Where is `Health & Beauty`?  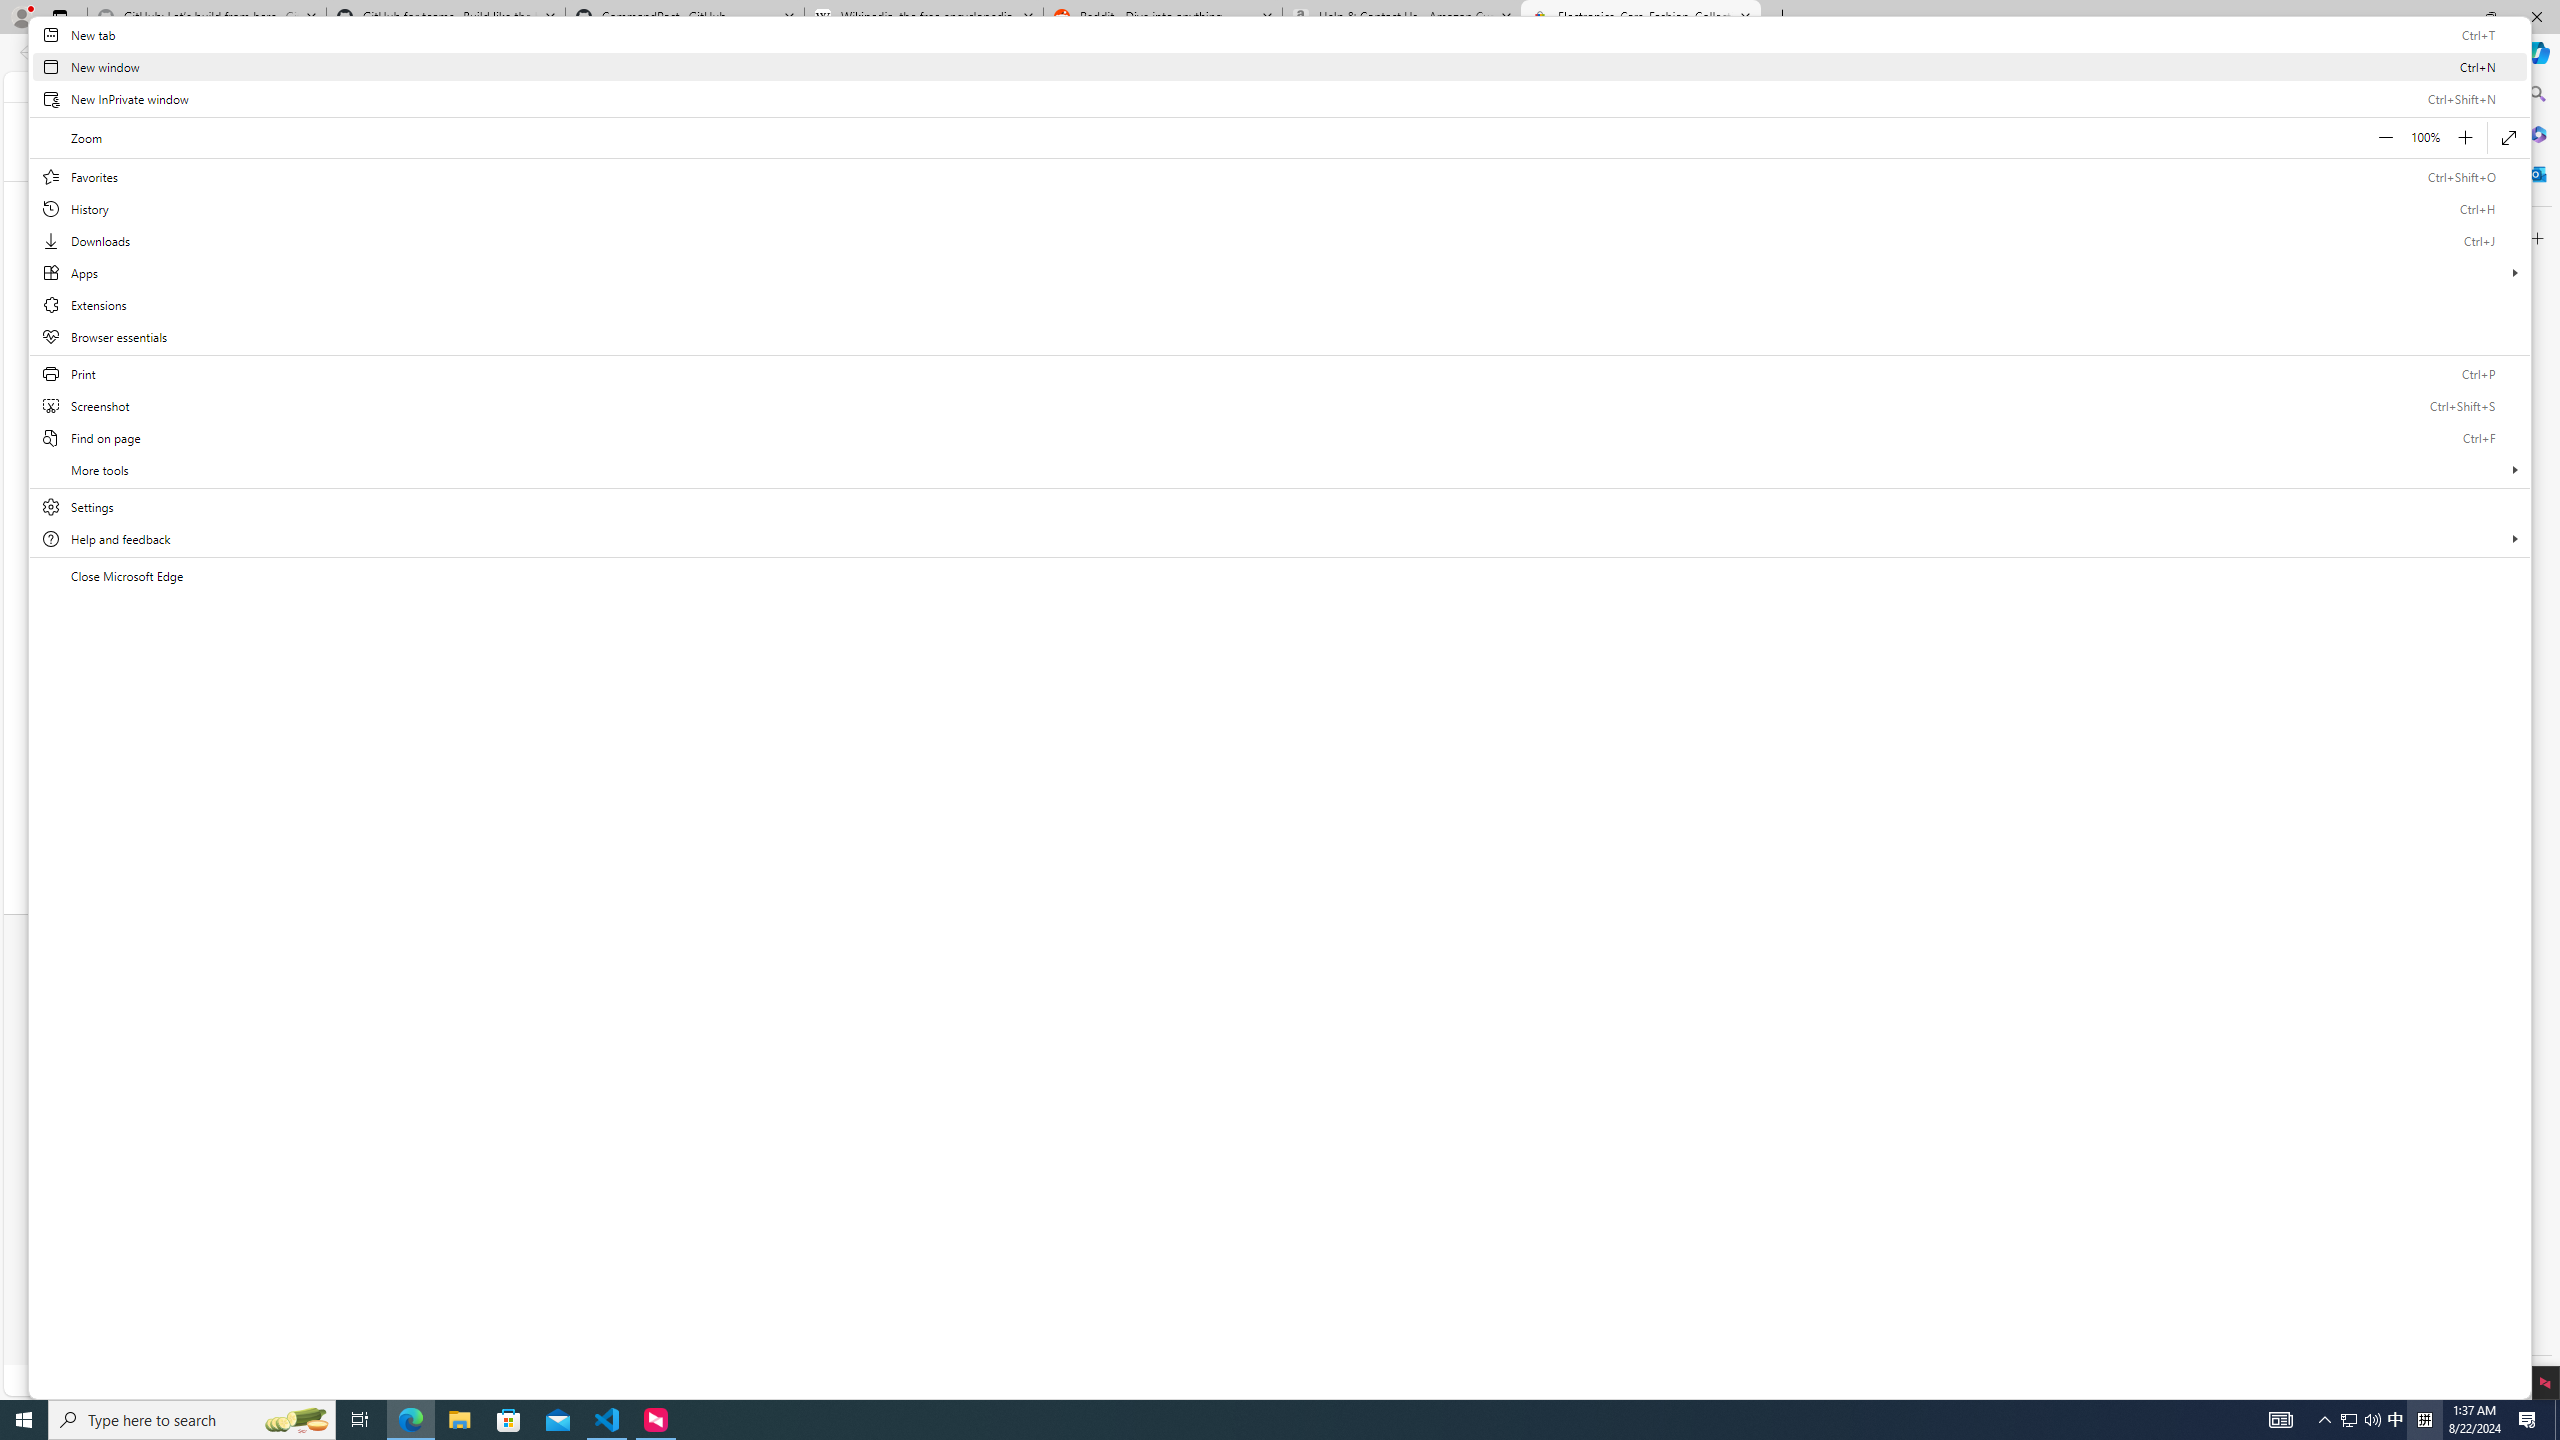 Health & Beauty is located at coordinates (1323, 199).